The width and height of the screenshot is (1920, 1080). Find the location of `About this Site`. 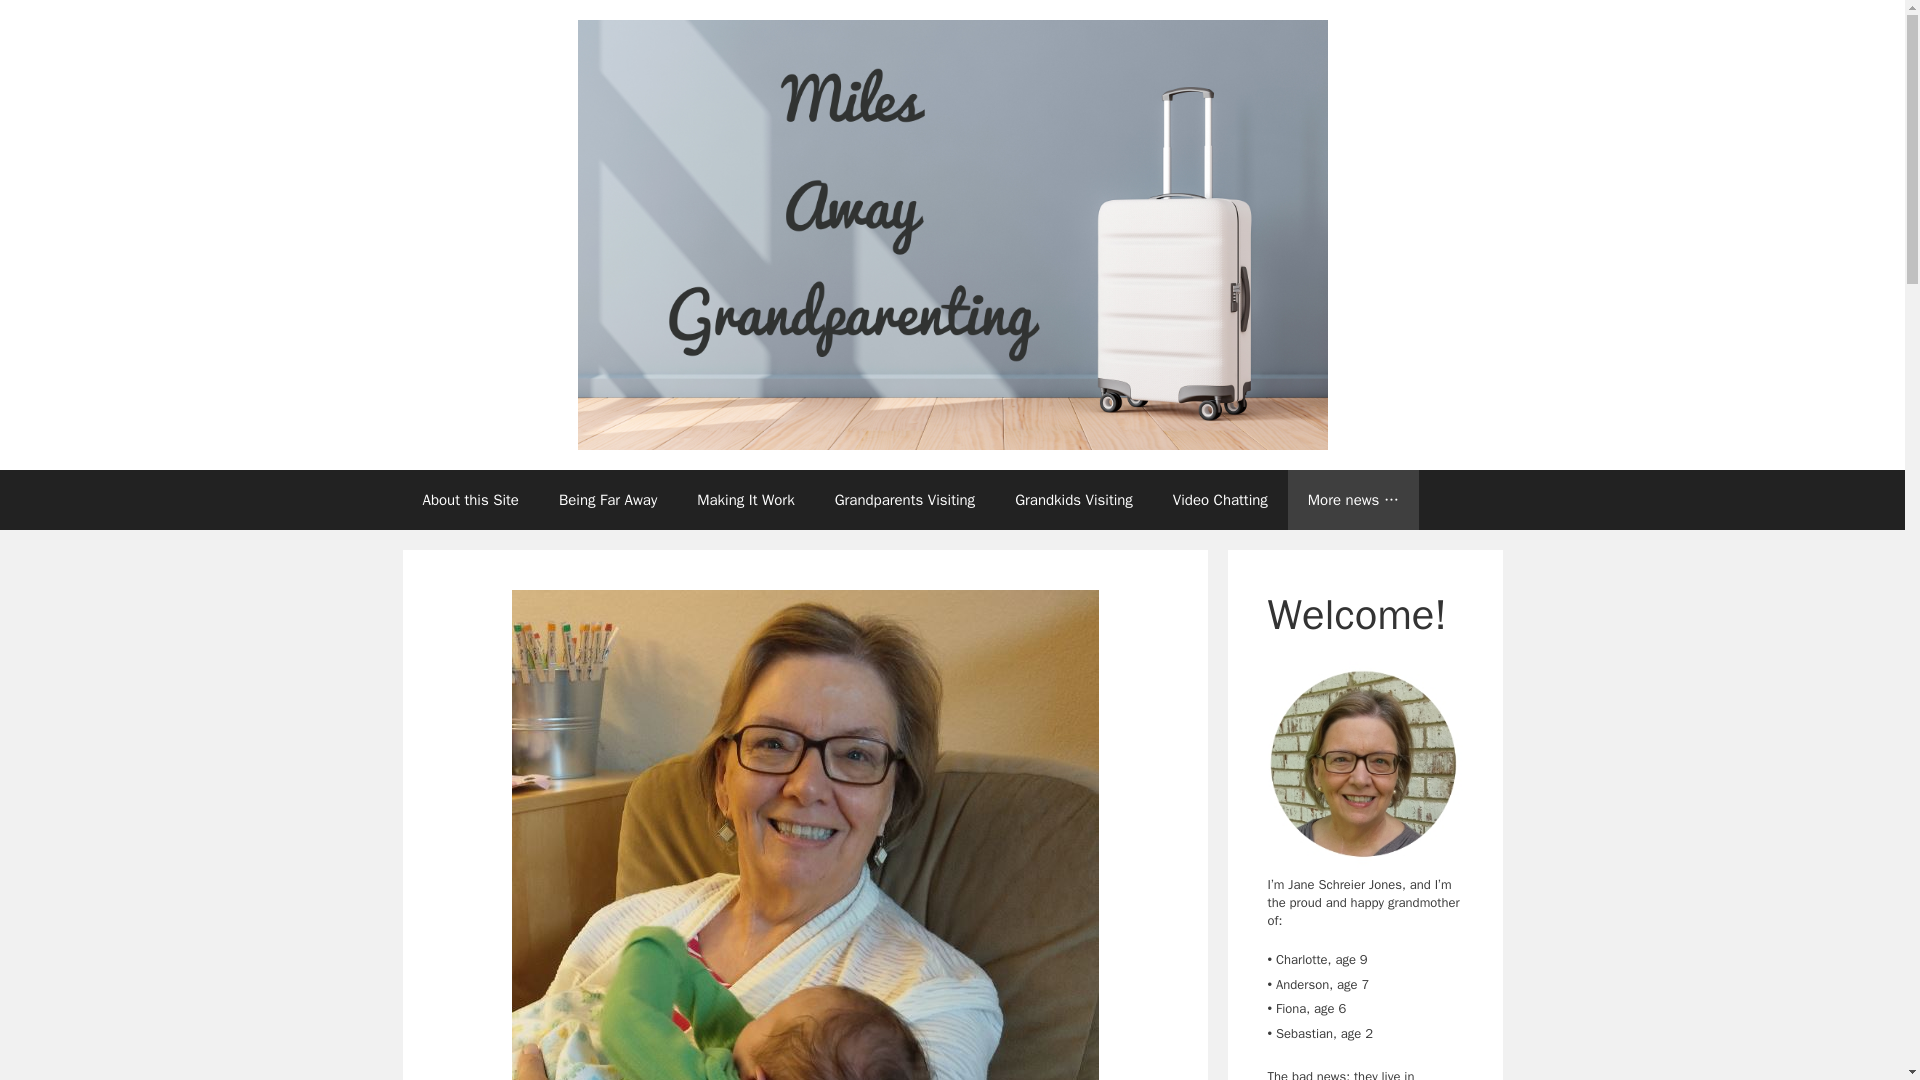

About this Site is located at coordinates (469, 500).